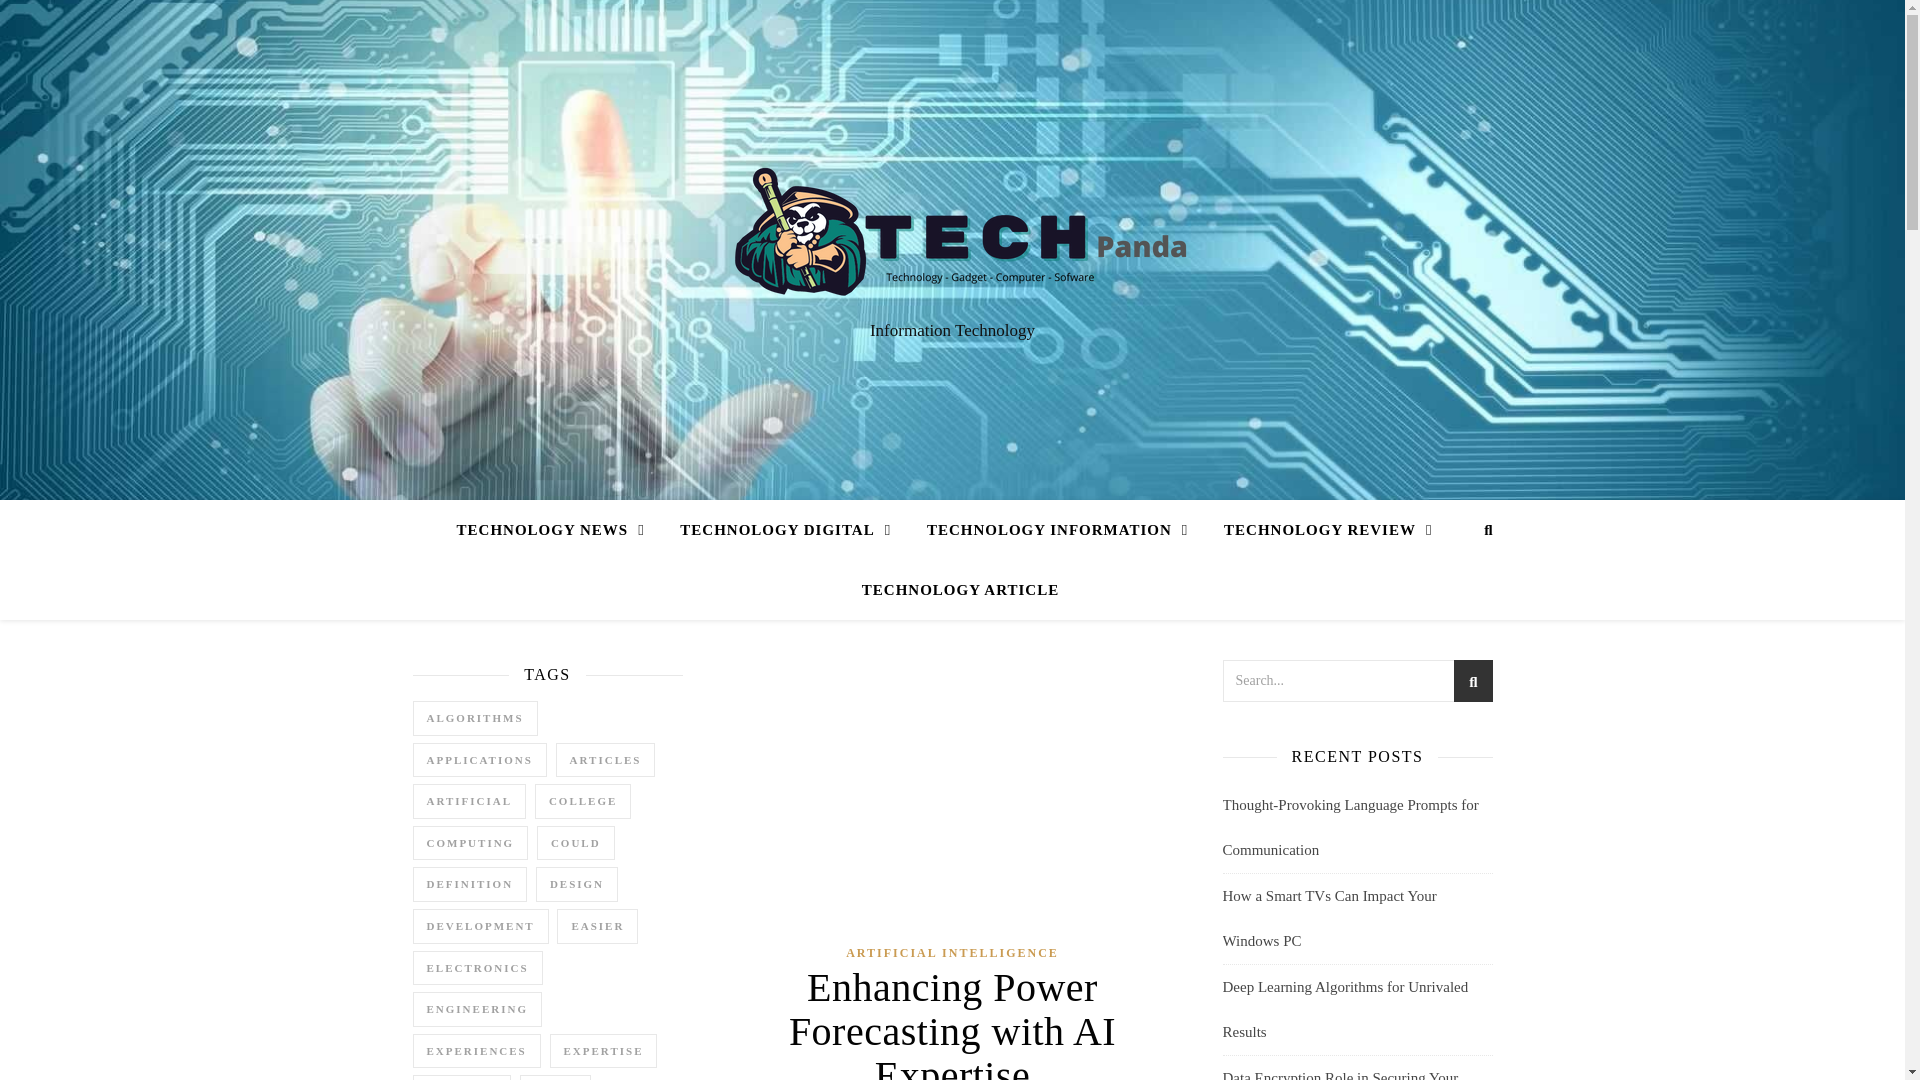 The width and height of the screenshot is (1920, 1080). What do you see at coordinates (1327, 530) in the screenshot?
I see `TECHNOLOGY REVIEW` at bounding box center [1327, 530].